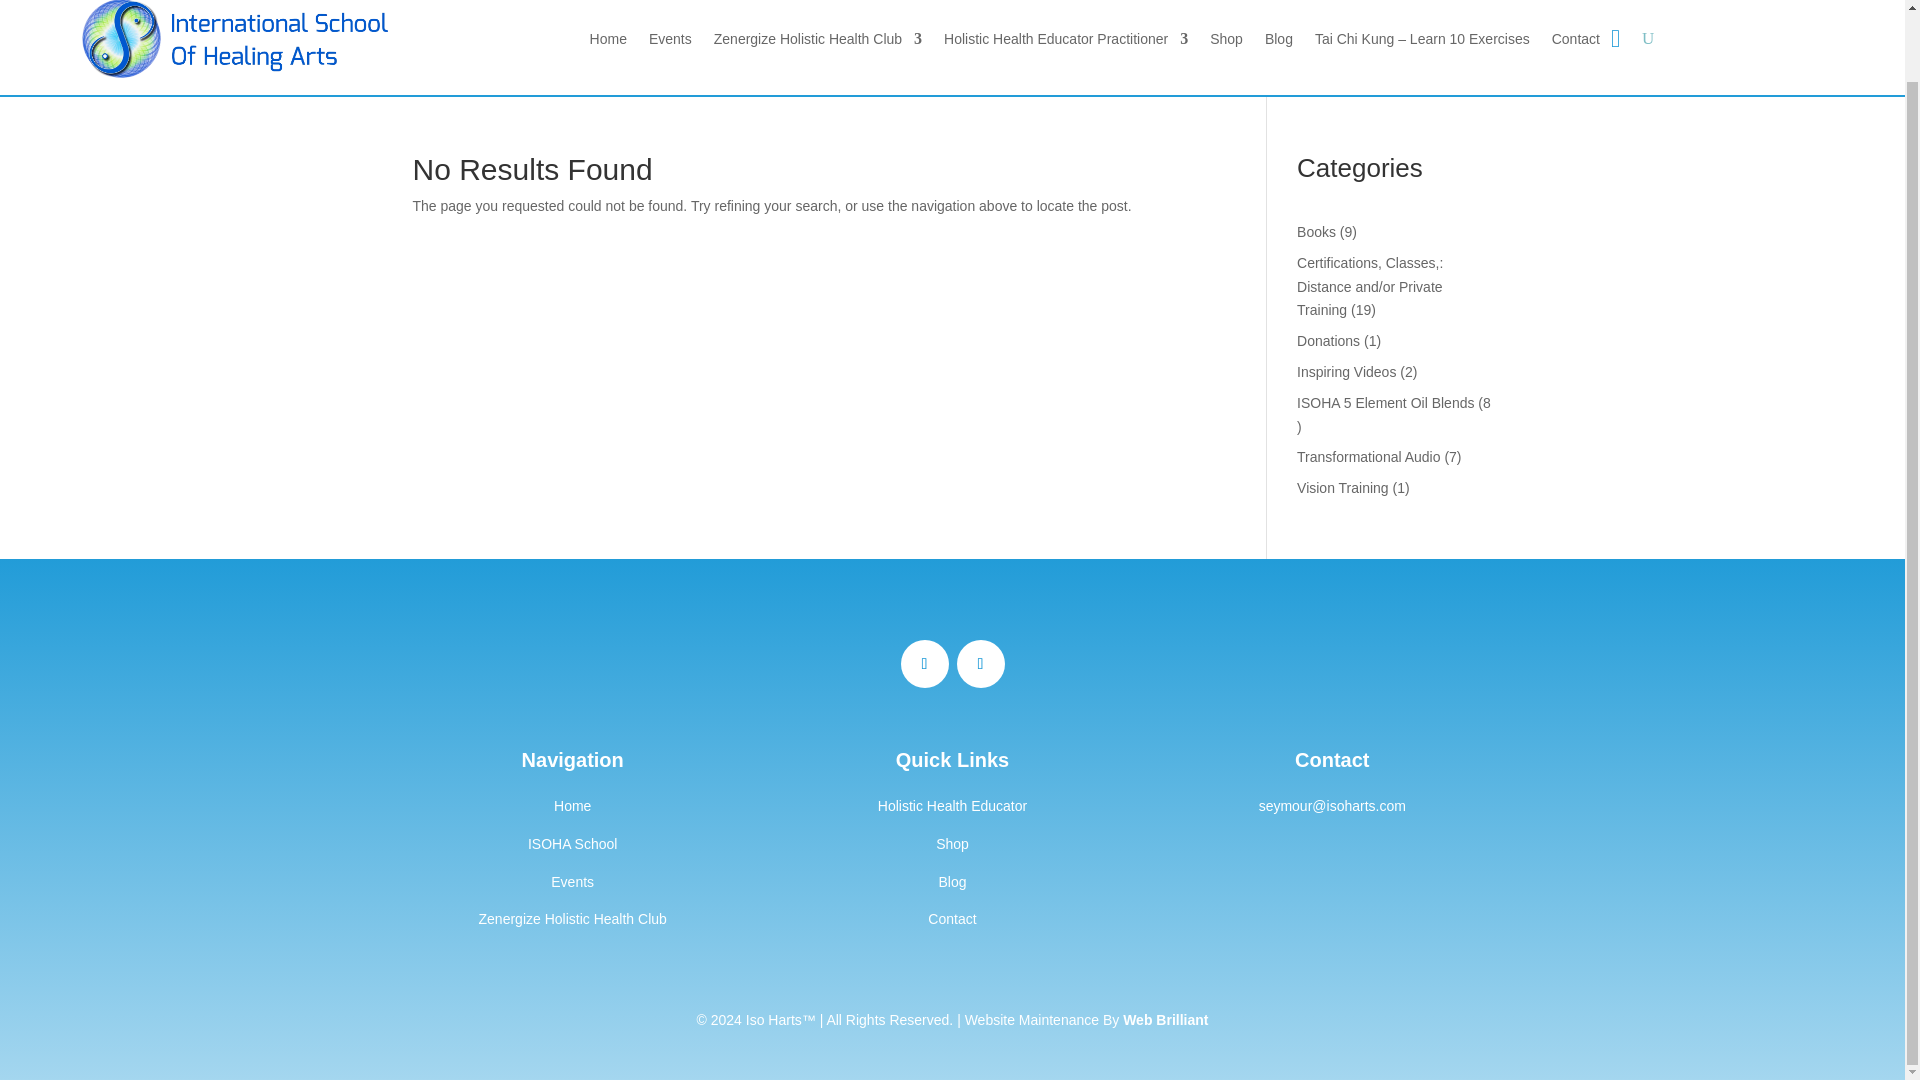 This screenshot has height=1080, width=1920. What do you see at coordinates (924, 664) in the screenshot?
I see `Follow on Facebook` at bounding box center [924, 664].